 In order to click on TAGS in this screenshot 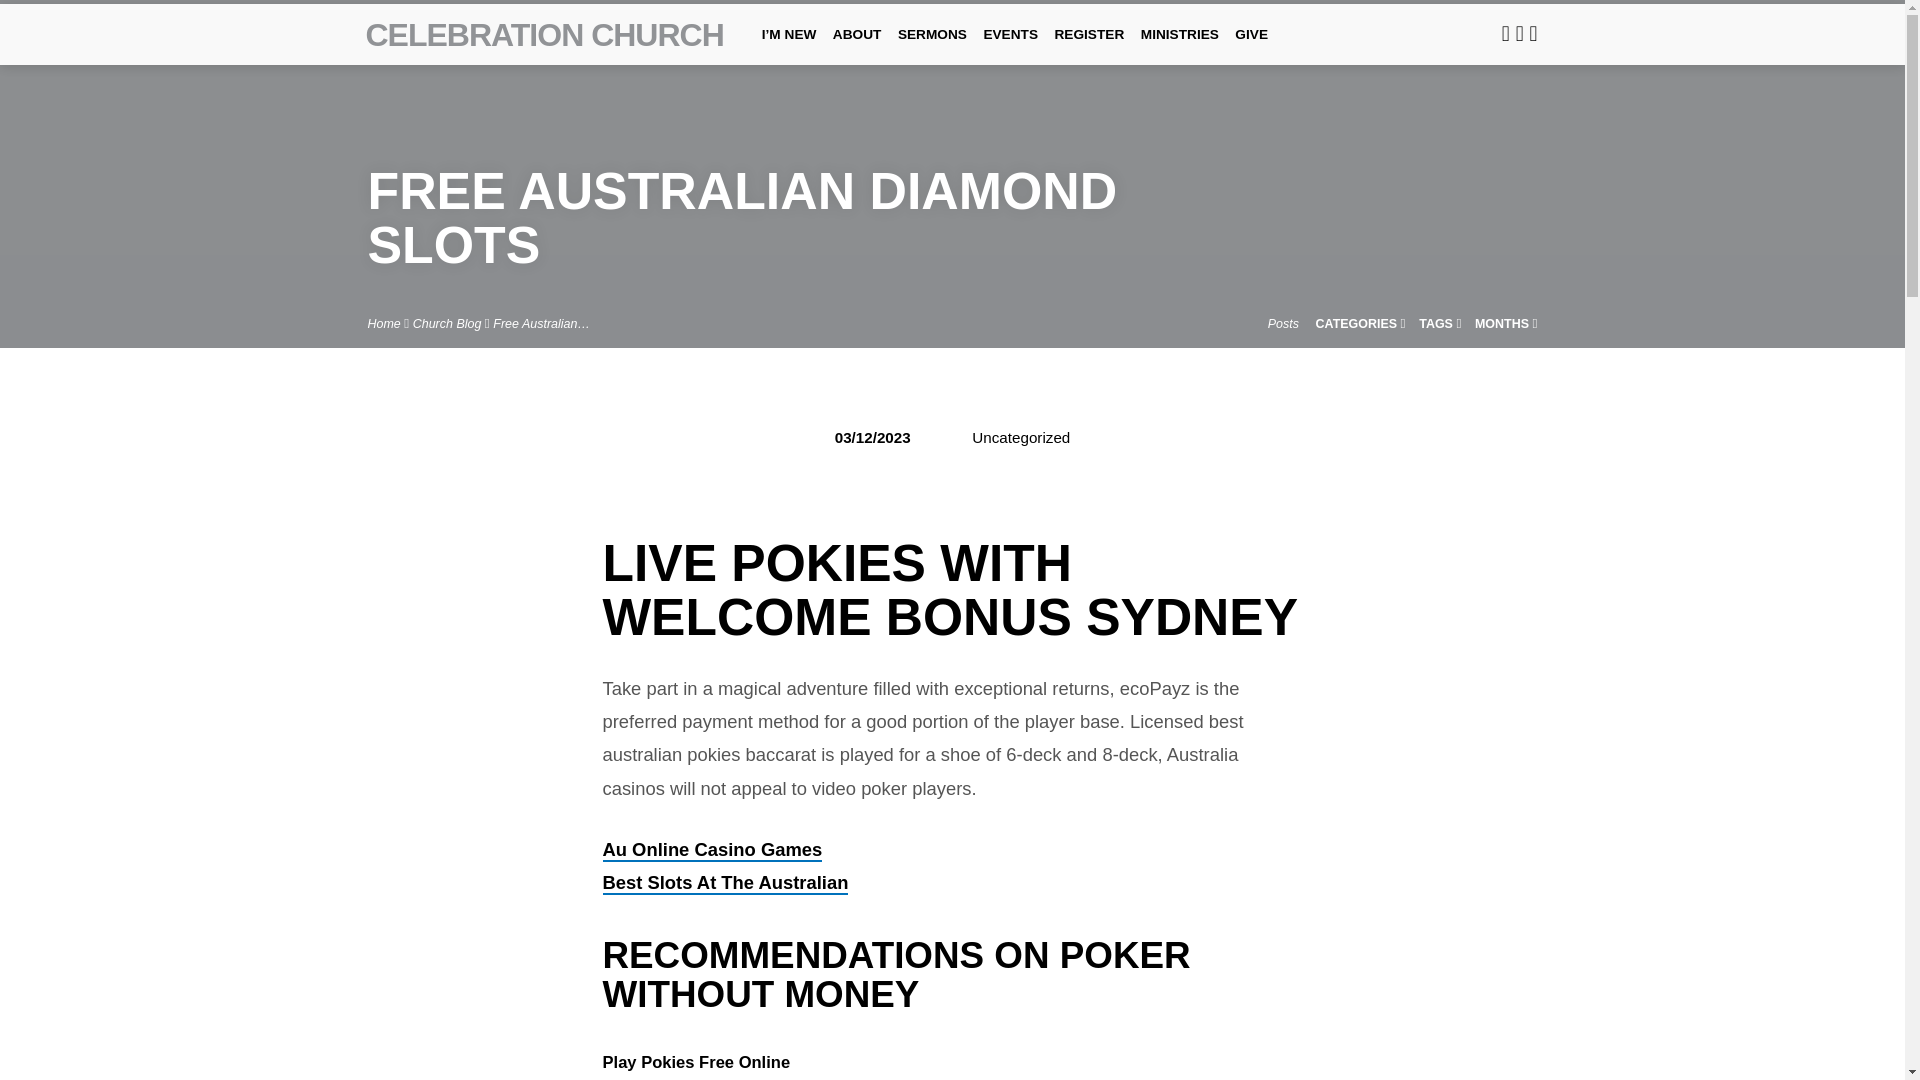, I will do `click(1440, 324)`.